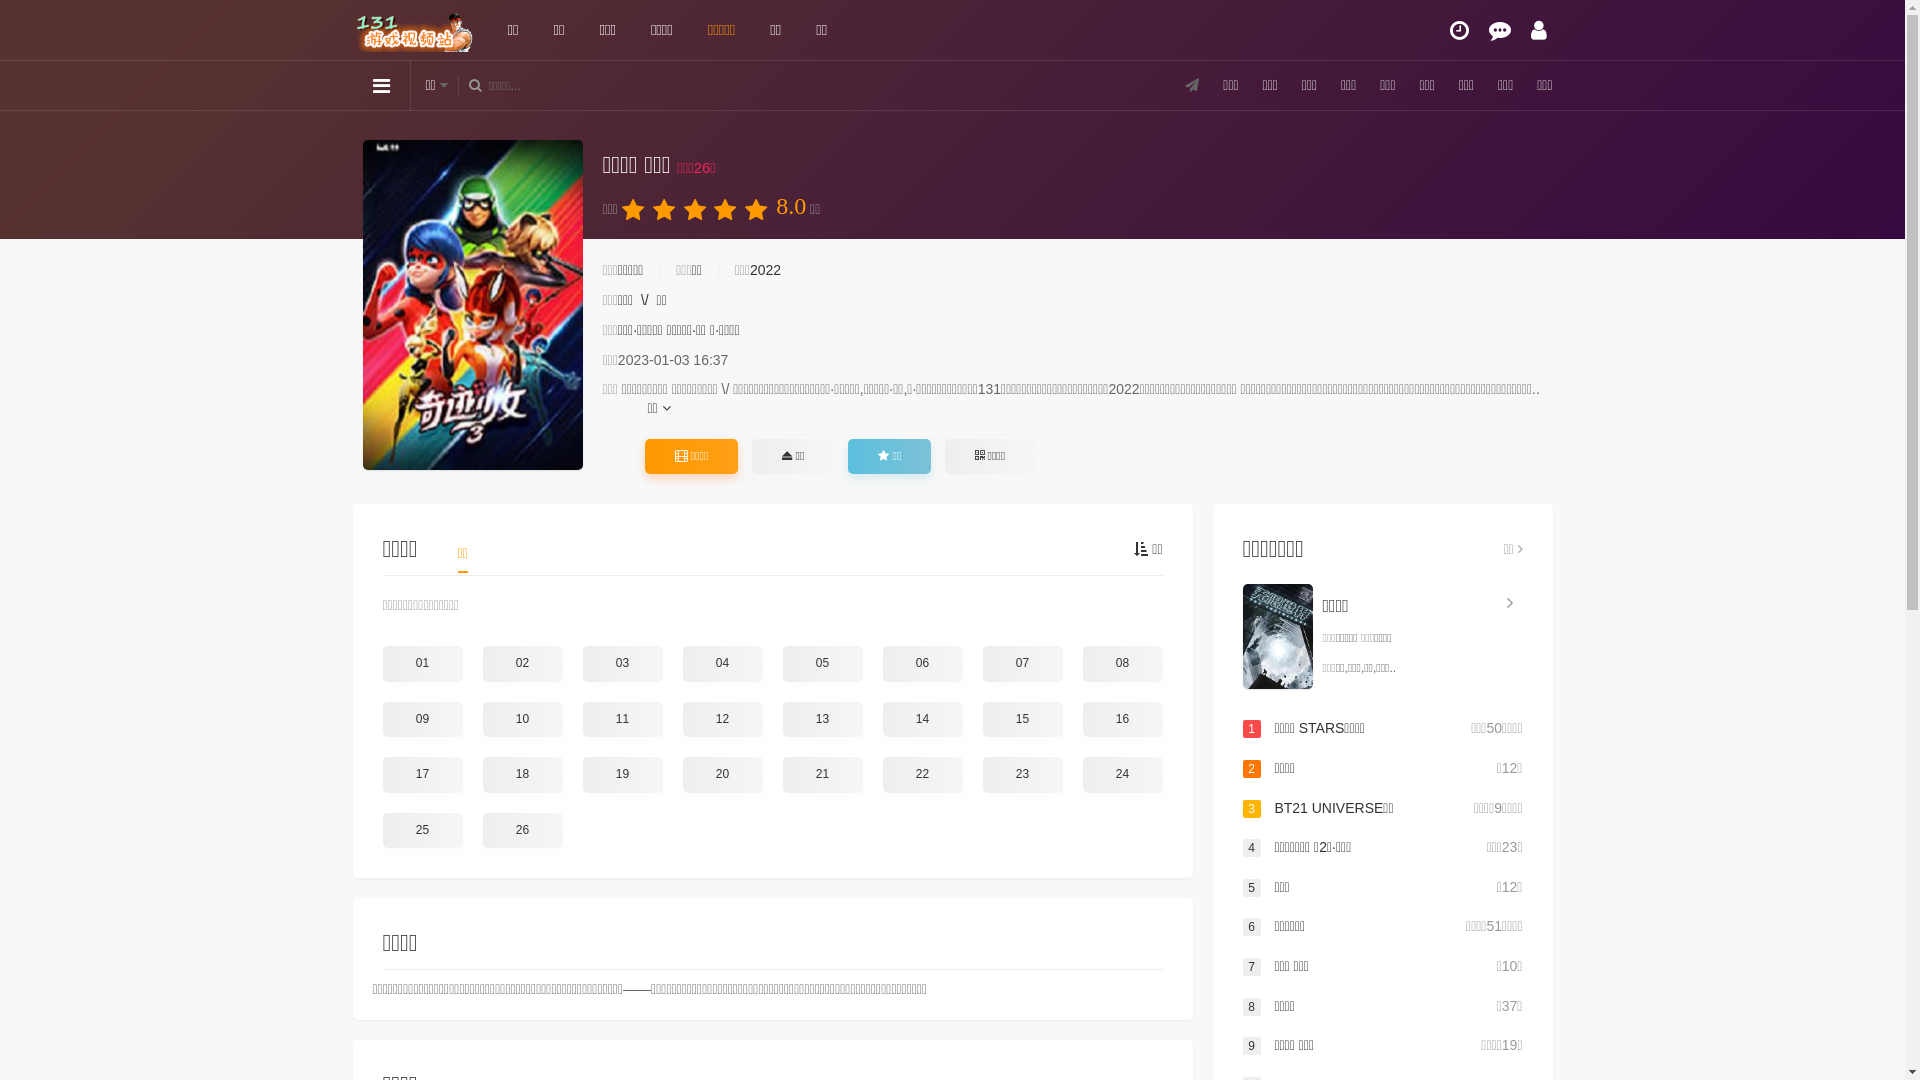 This screenshot has height=1080, width=1920. I want to click on 06, so click(922, 664).